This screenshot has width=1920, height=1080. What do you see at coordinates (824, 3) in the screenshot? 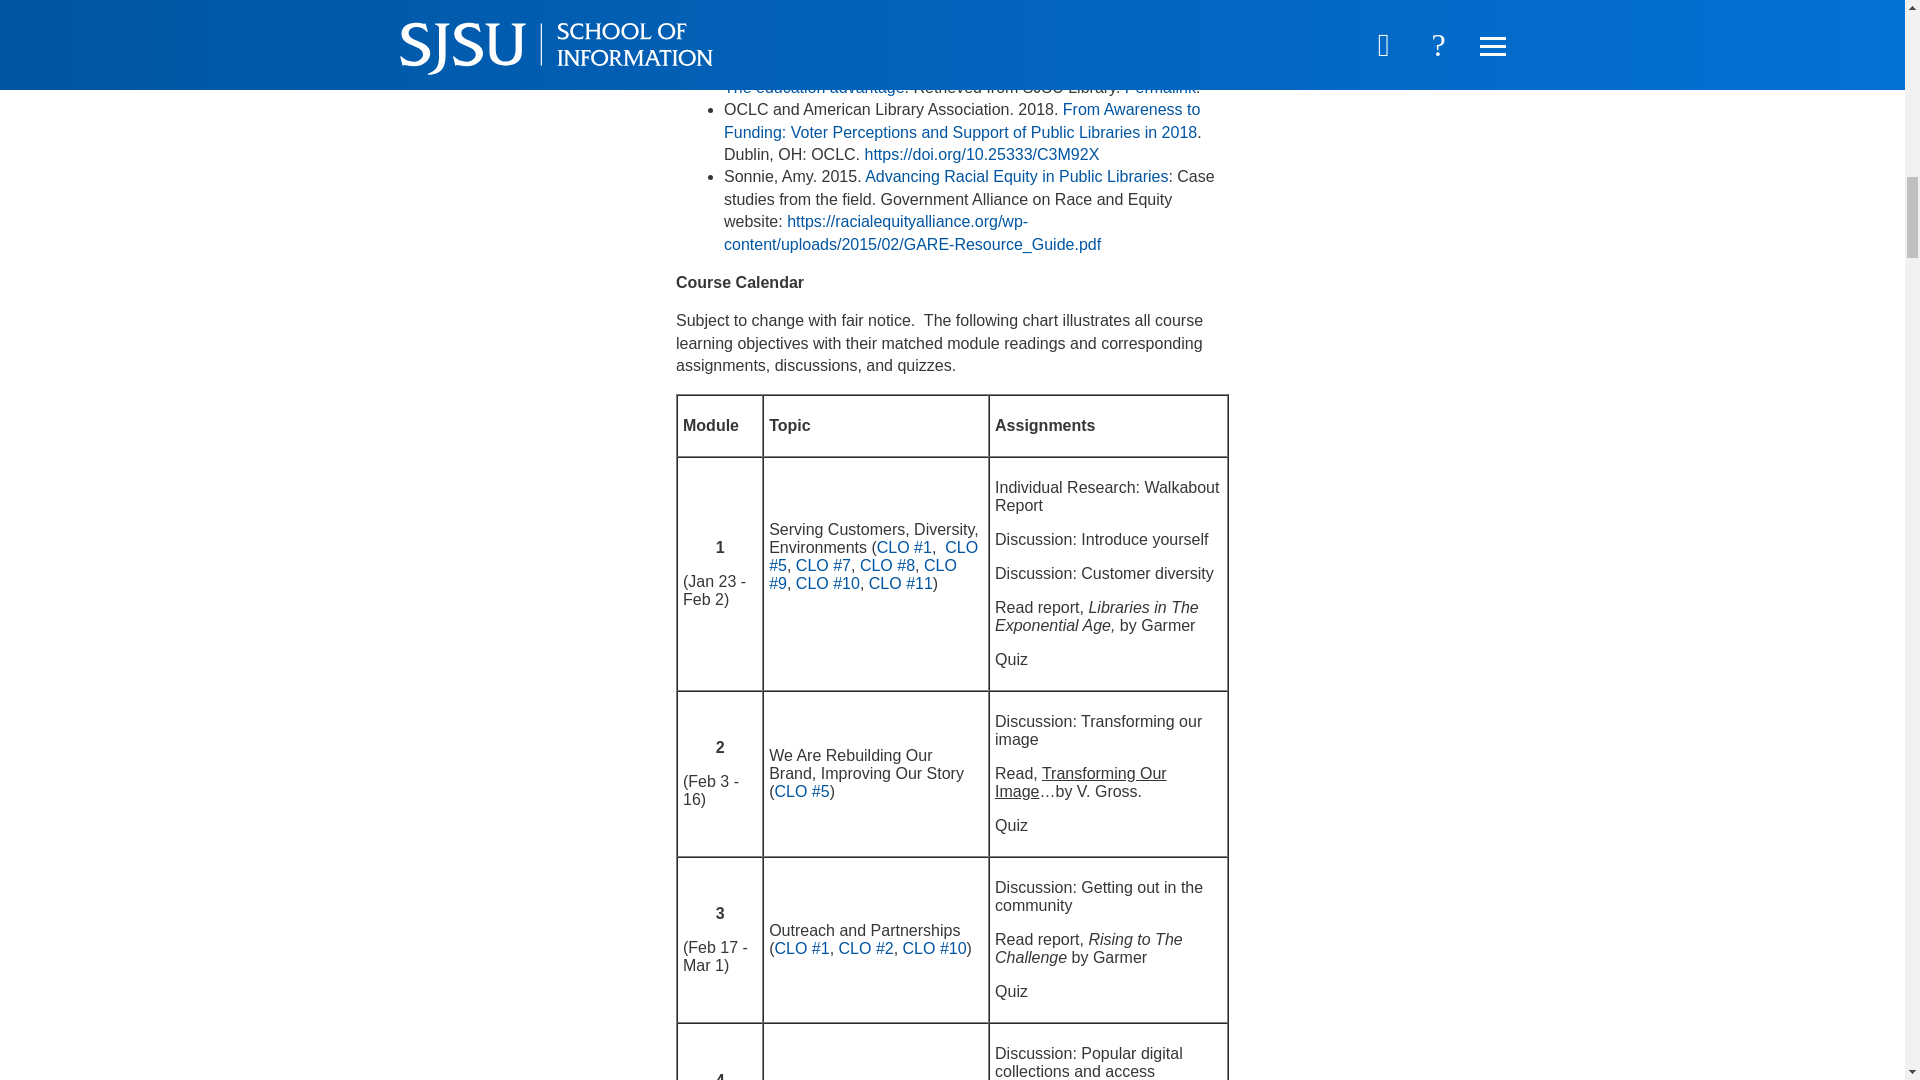
I see `Permalink` at bounding box center [824, 3].